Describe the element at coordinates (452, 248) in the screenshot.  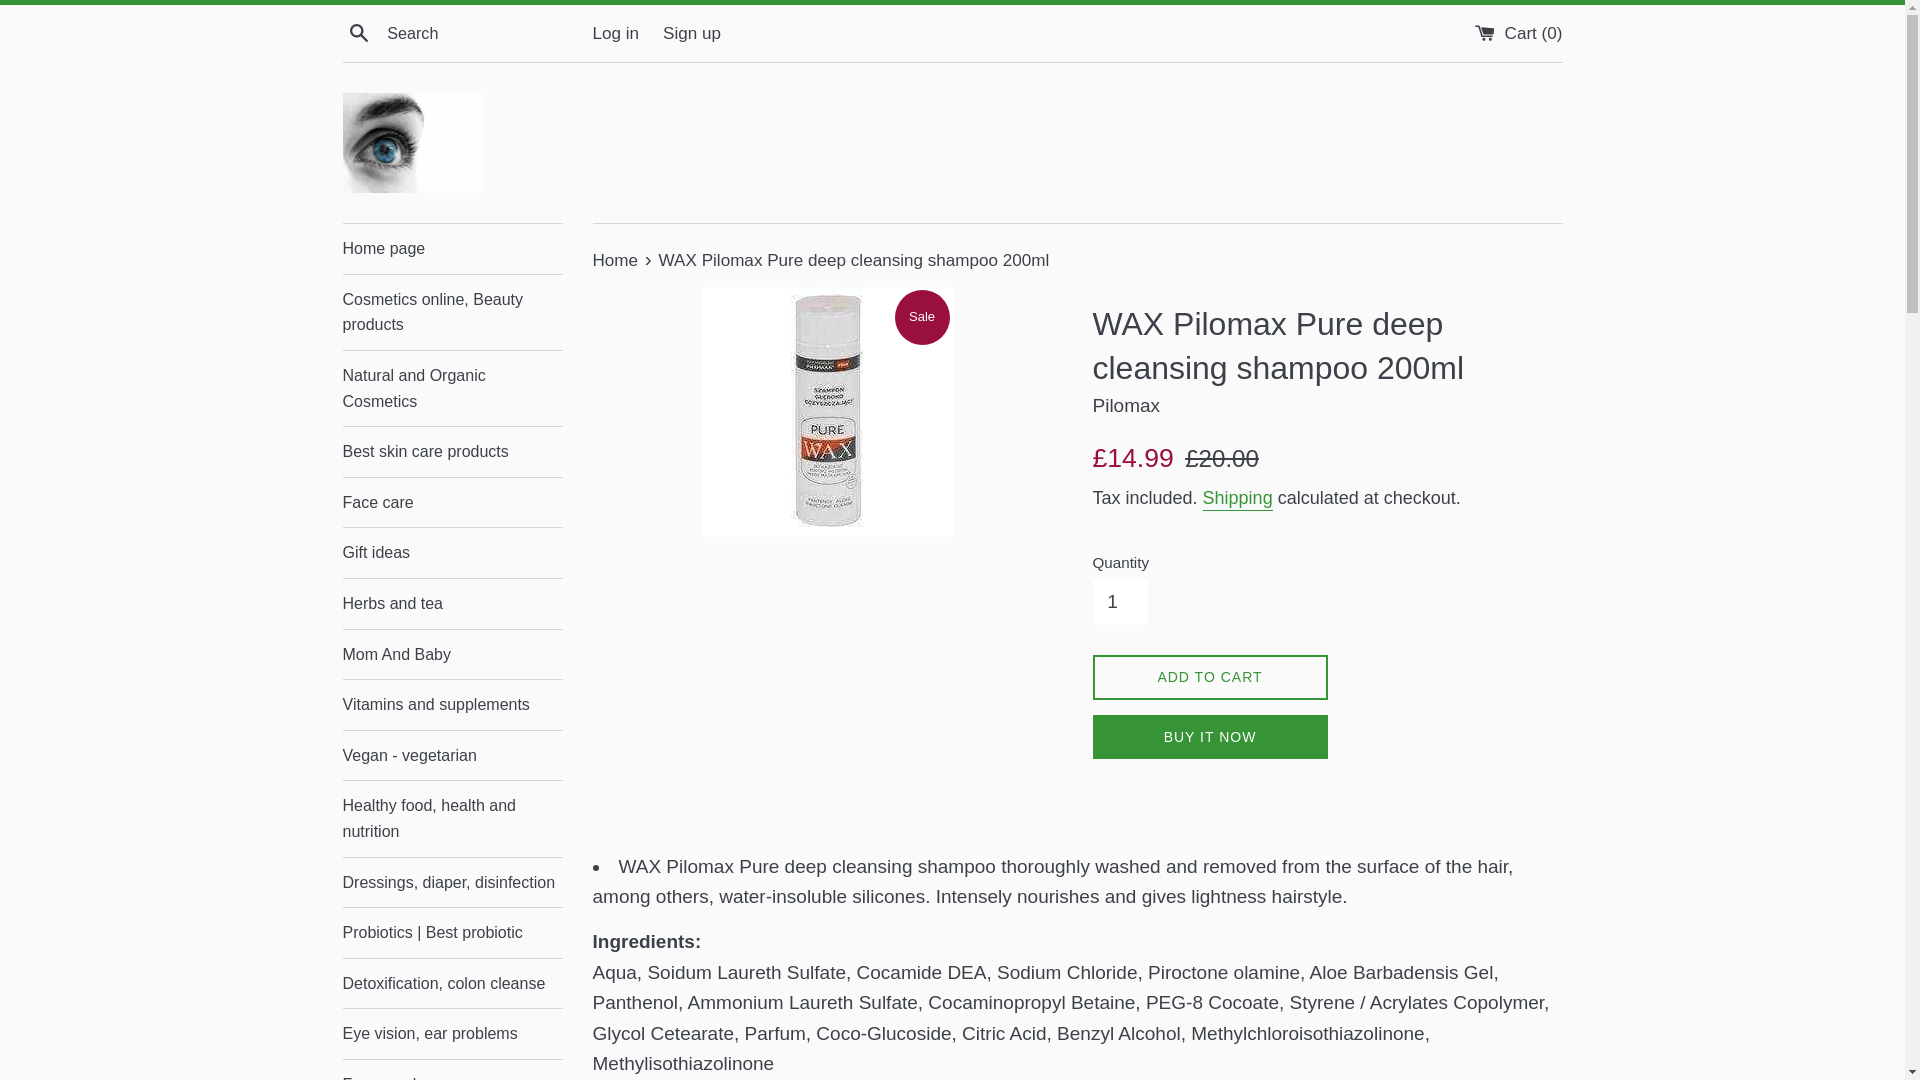
I see `Home page` at that location.